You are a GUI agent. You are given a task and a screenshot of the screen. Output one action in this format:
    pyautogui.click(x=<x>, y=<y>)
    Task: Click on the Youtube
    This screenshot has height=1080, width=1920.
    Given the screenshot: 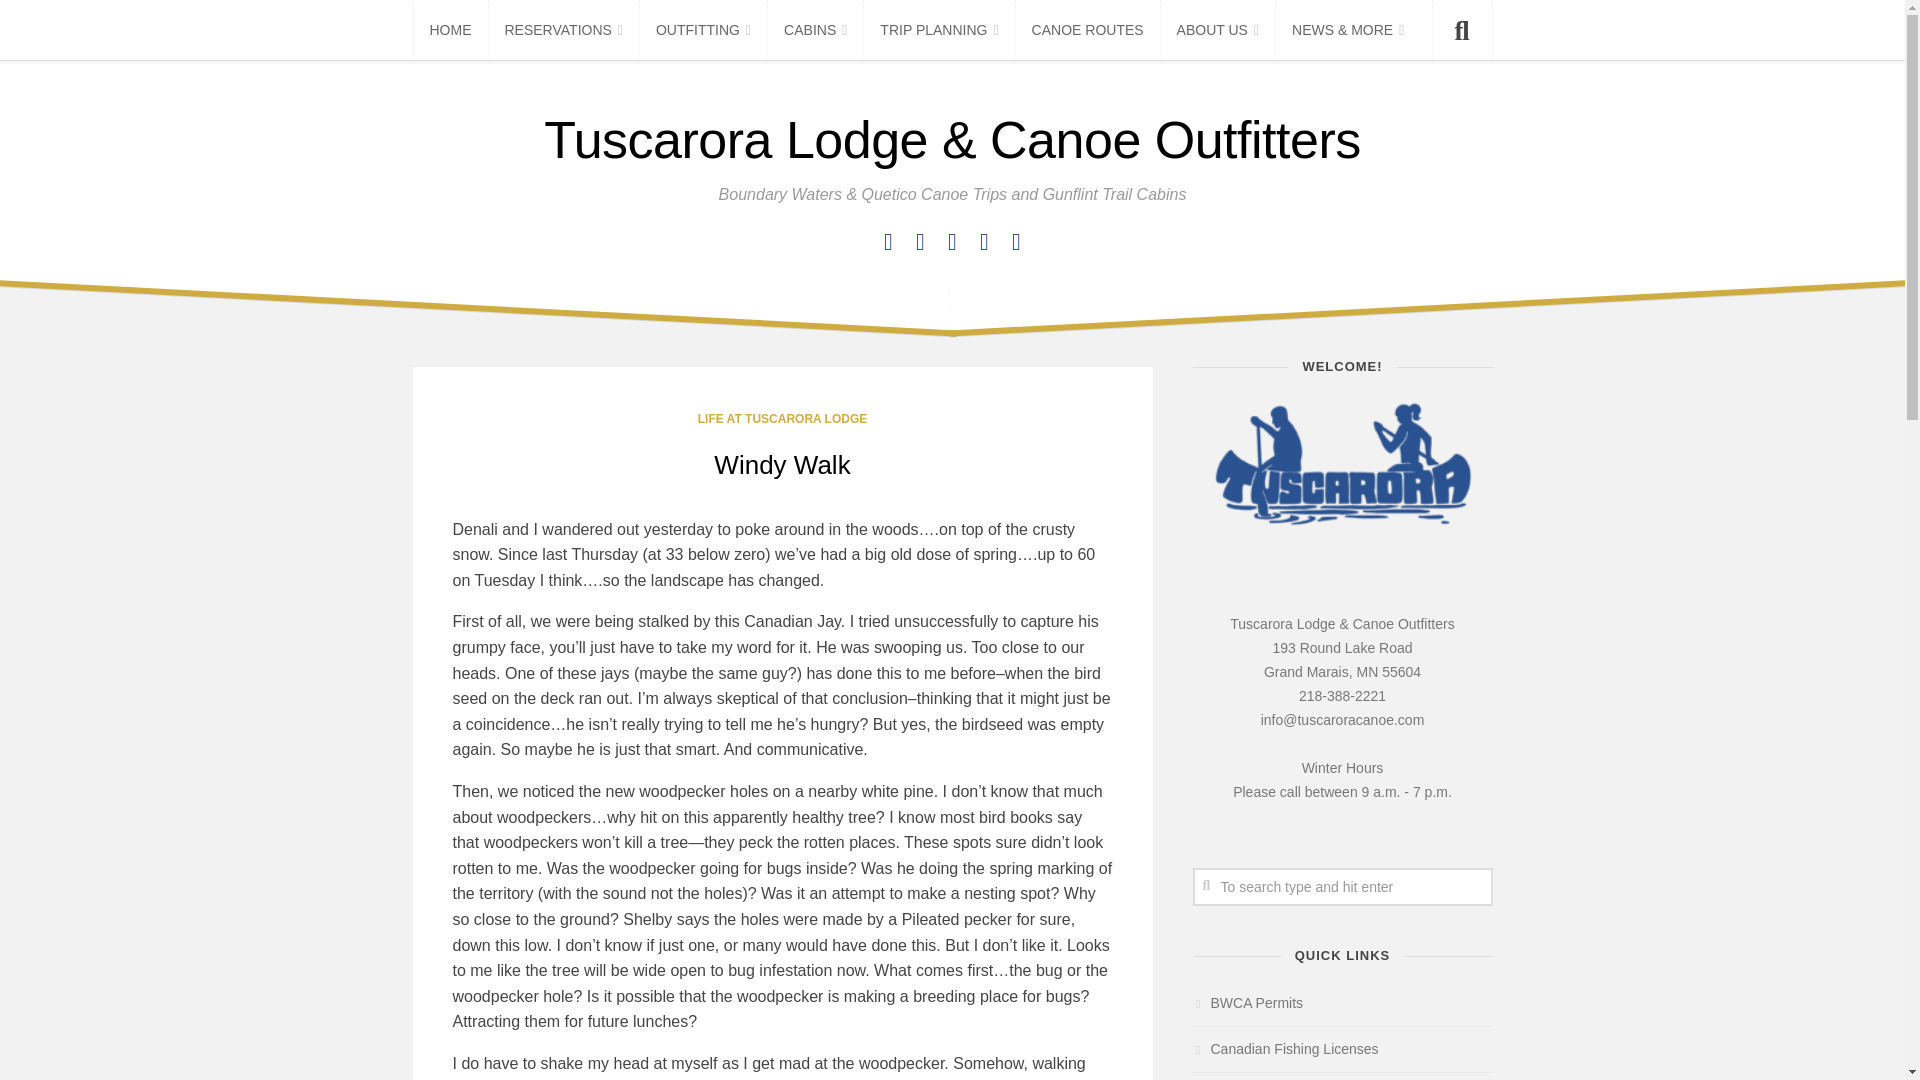 What is the action you would take?
    pyautogui.click(x=1016, y=242)
    